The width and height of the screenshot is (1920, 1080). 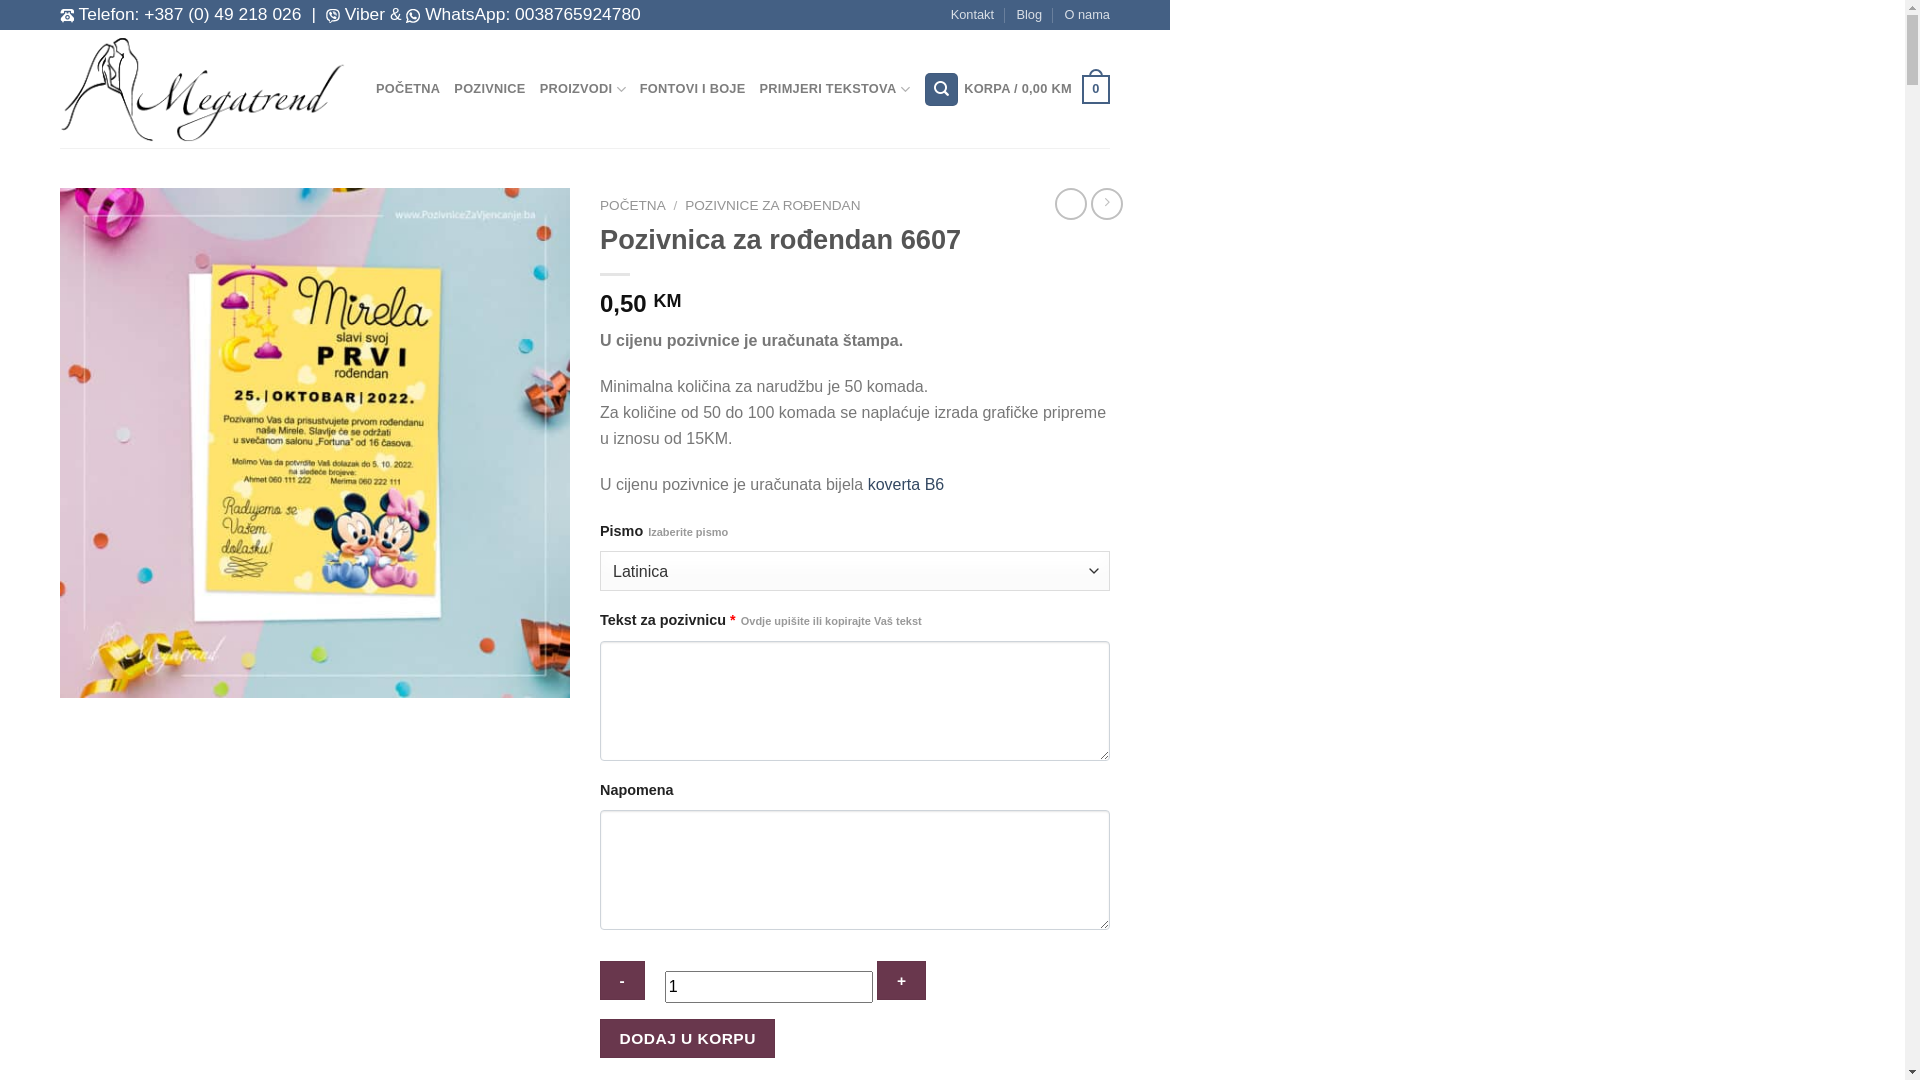 What do you see at coordinates (906, 484) in the screenshot?
I see `koverta B6` at bounding box center [906, 484].